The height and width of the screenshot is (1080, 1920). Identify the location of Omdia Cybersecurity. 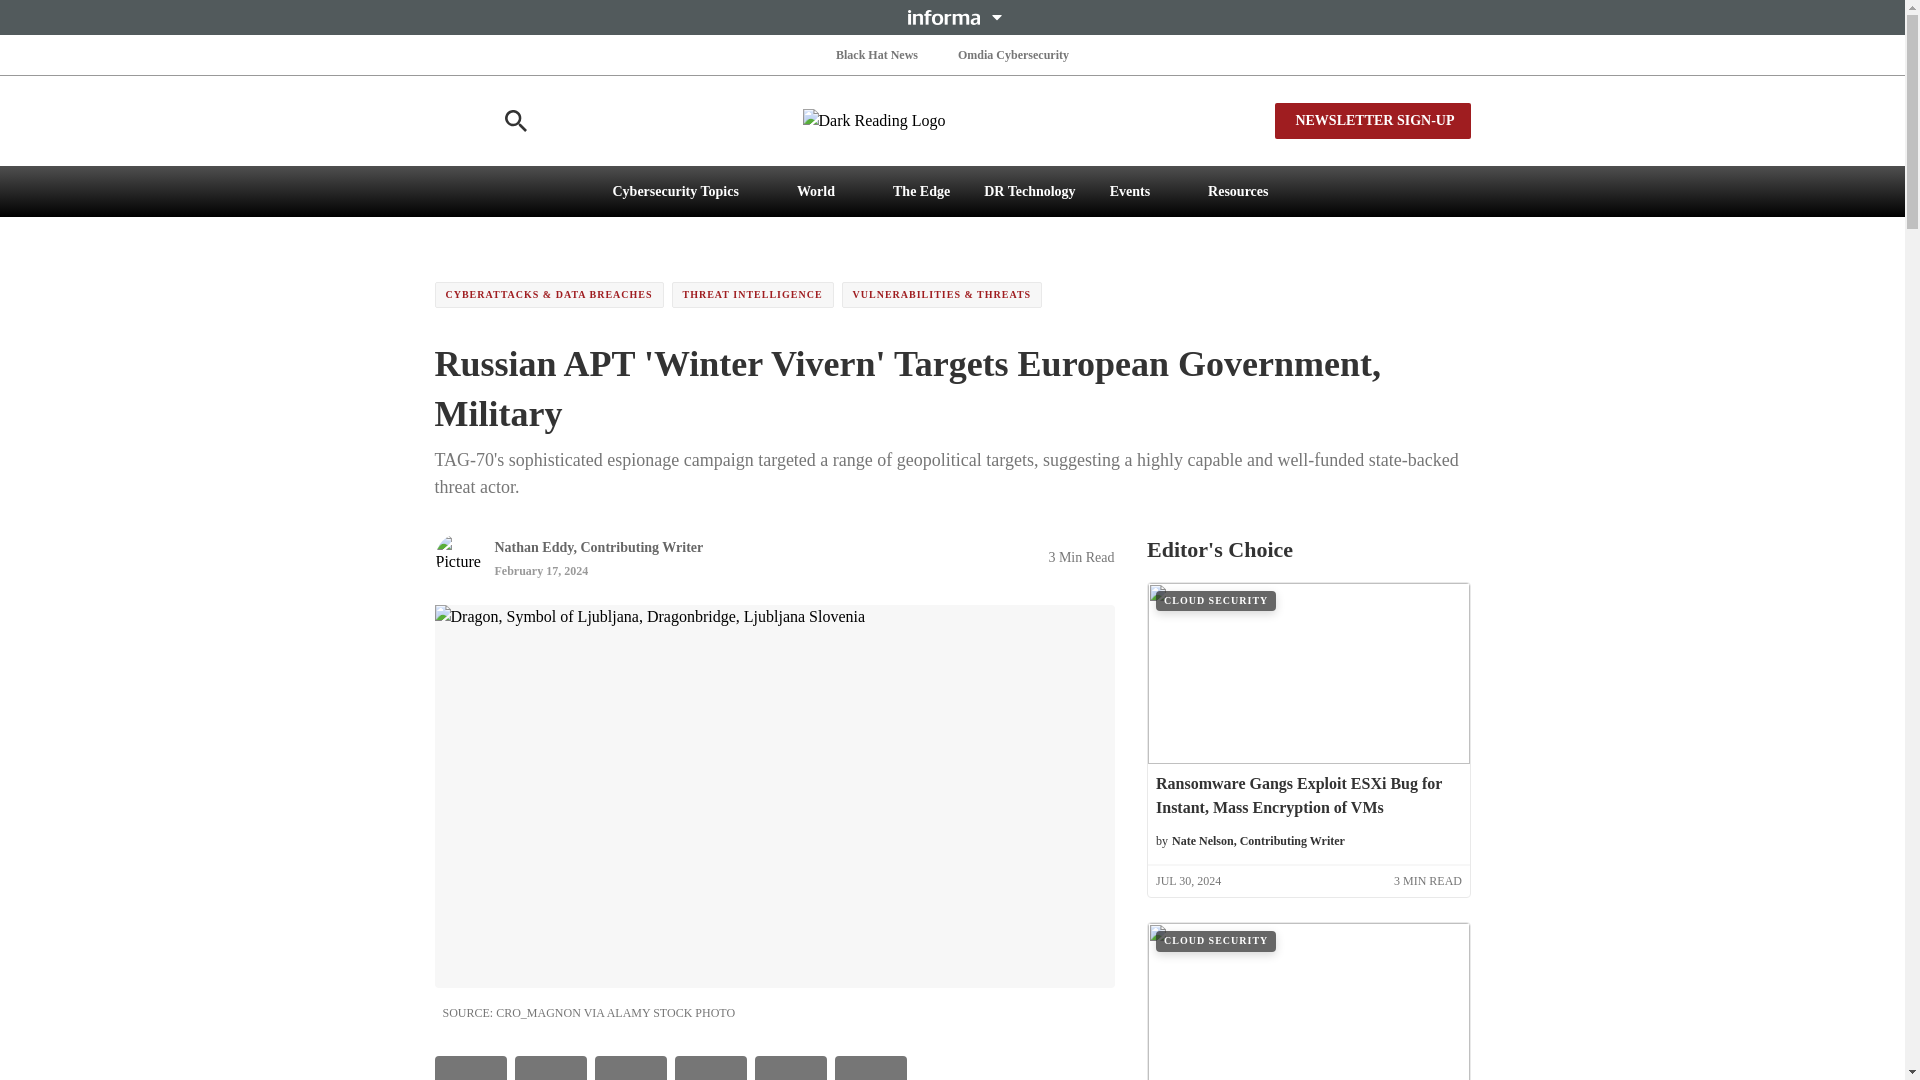
(1014, 54).